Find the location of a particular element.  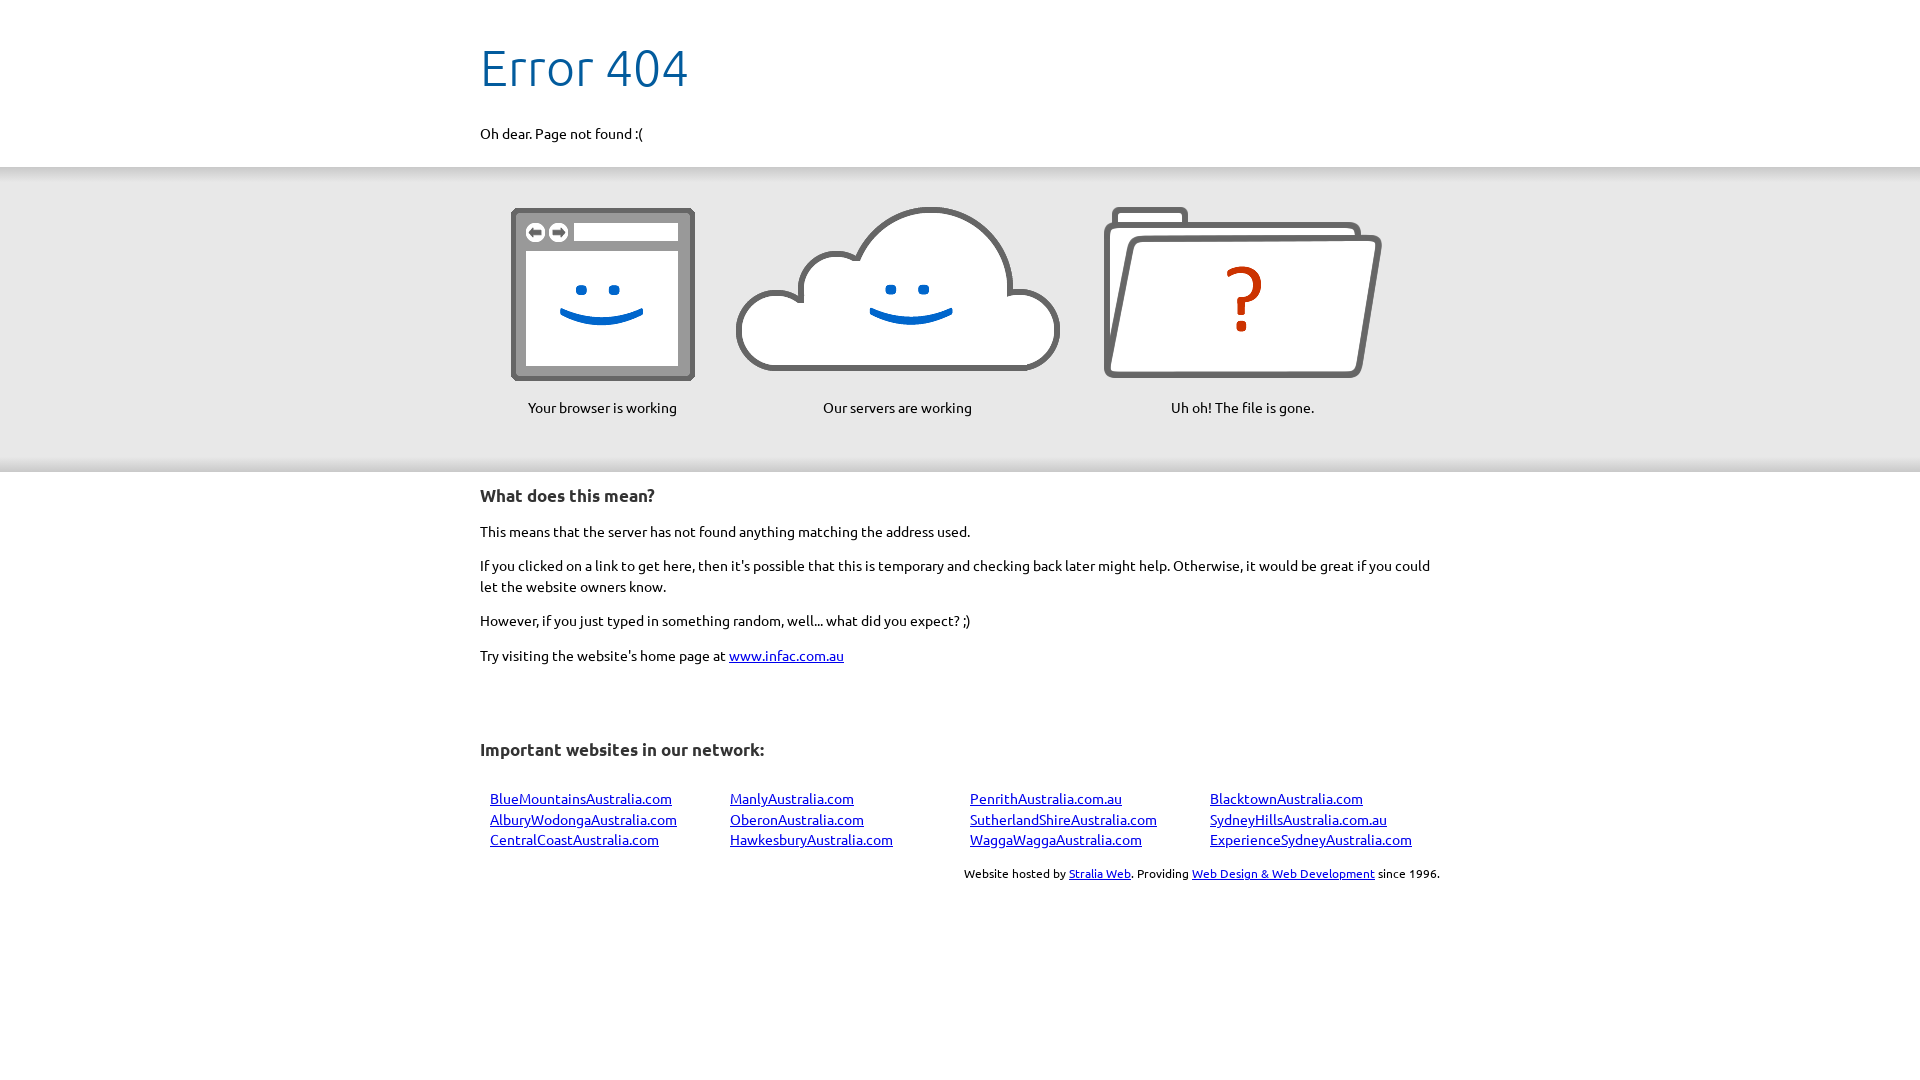

AlburyWodongaAustralia.com is located at coordinates (583, 819).